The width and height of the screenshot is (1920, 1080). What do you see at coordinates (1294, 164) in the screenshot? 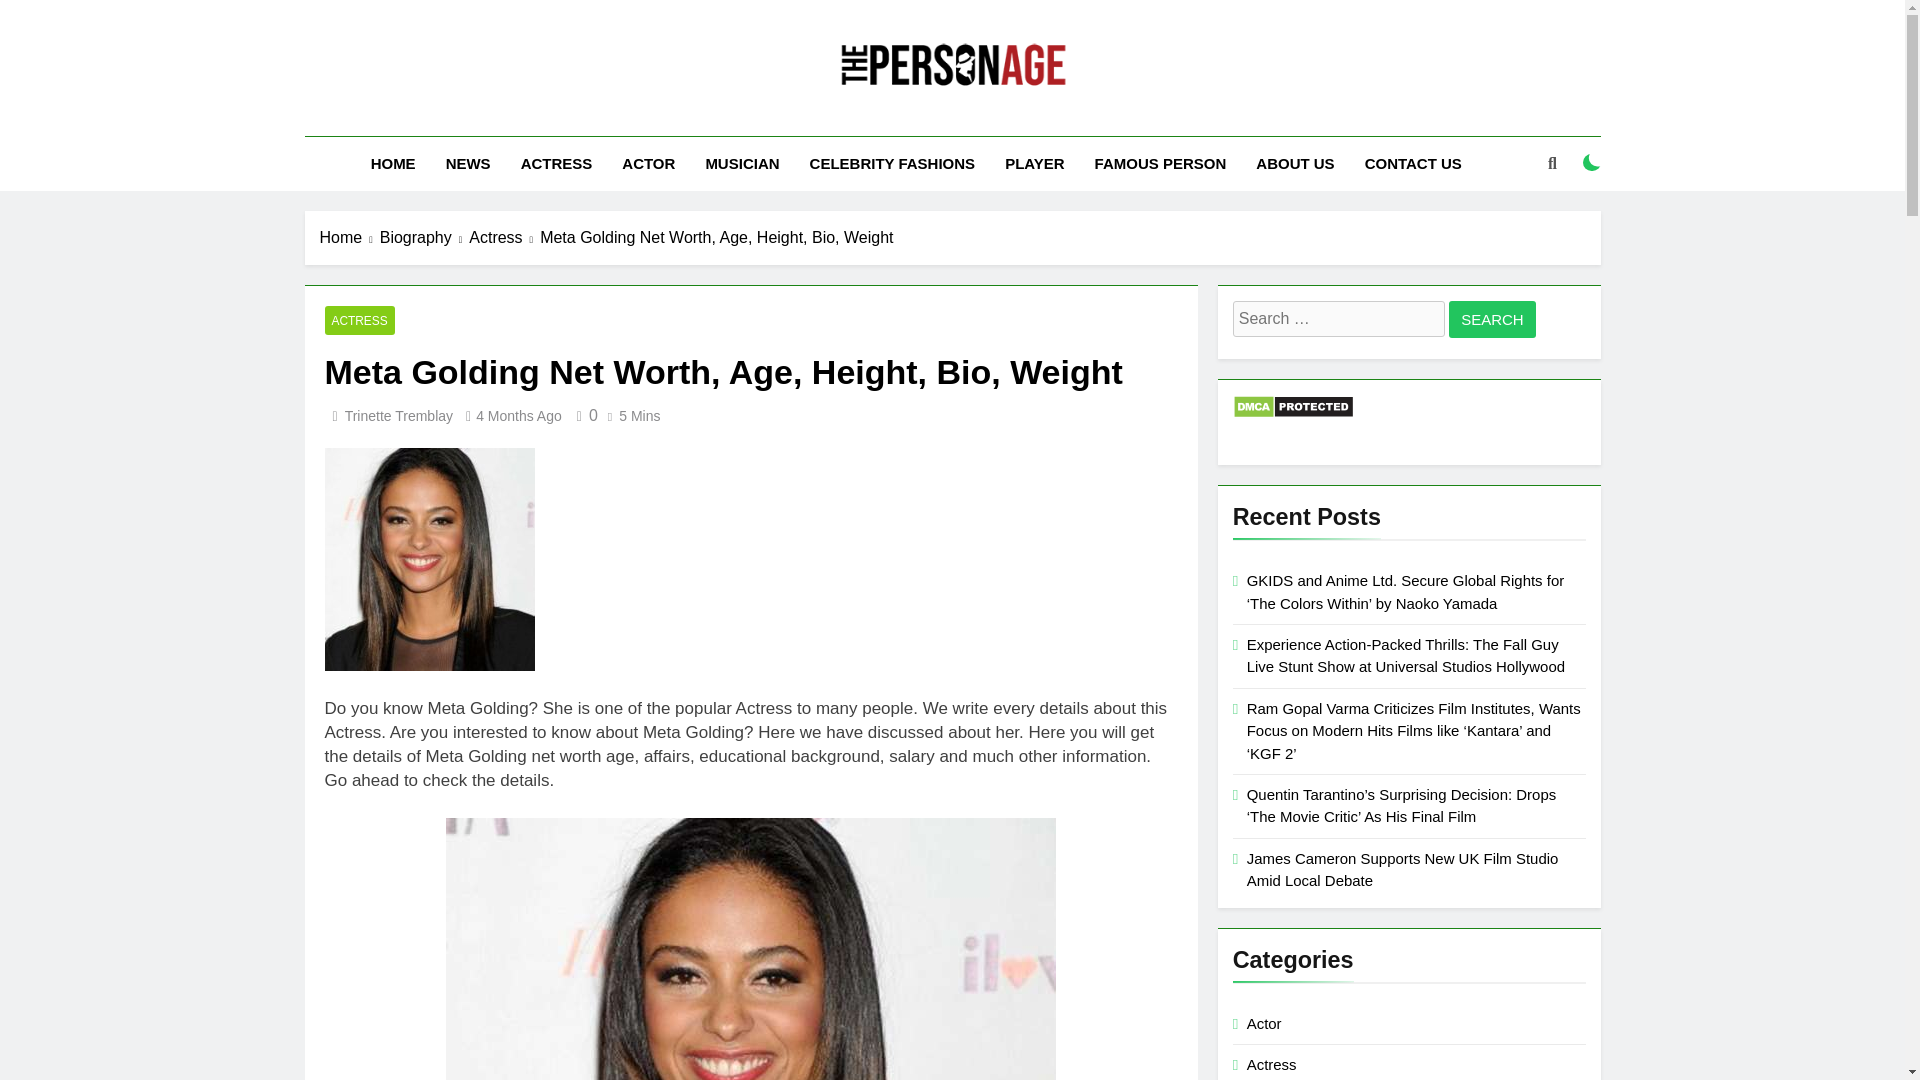
I see `ABOUT US` at bounding box center [1294, 164].